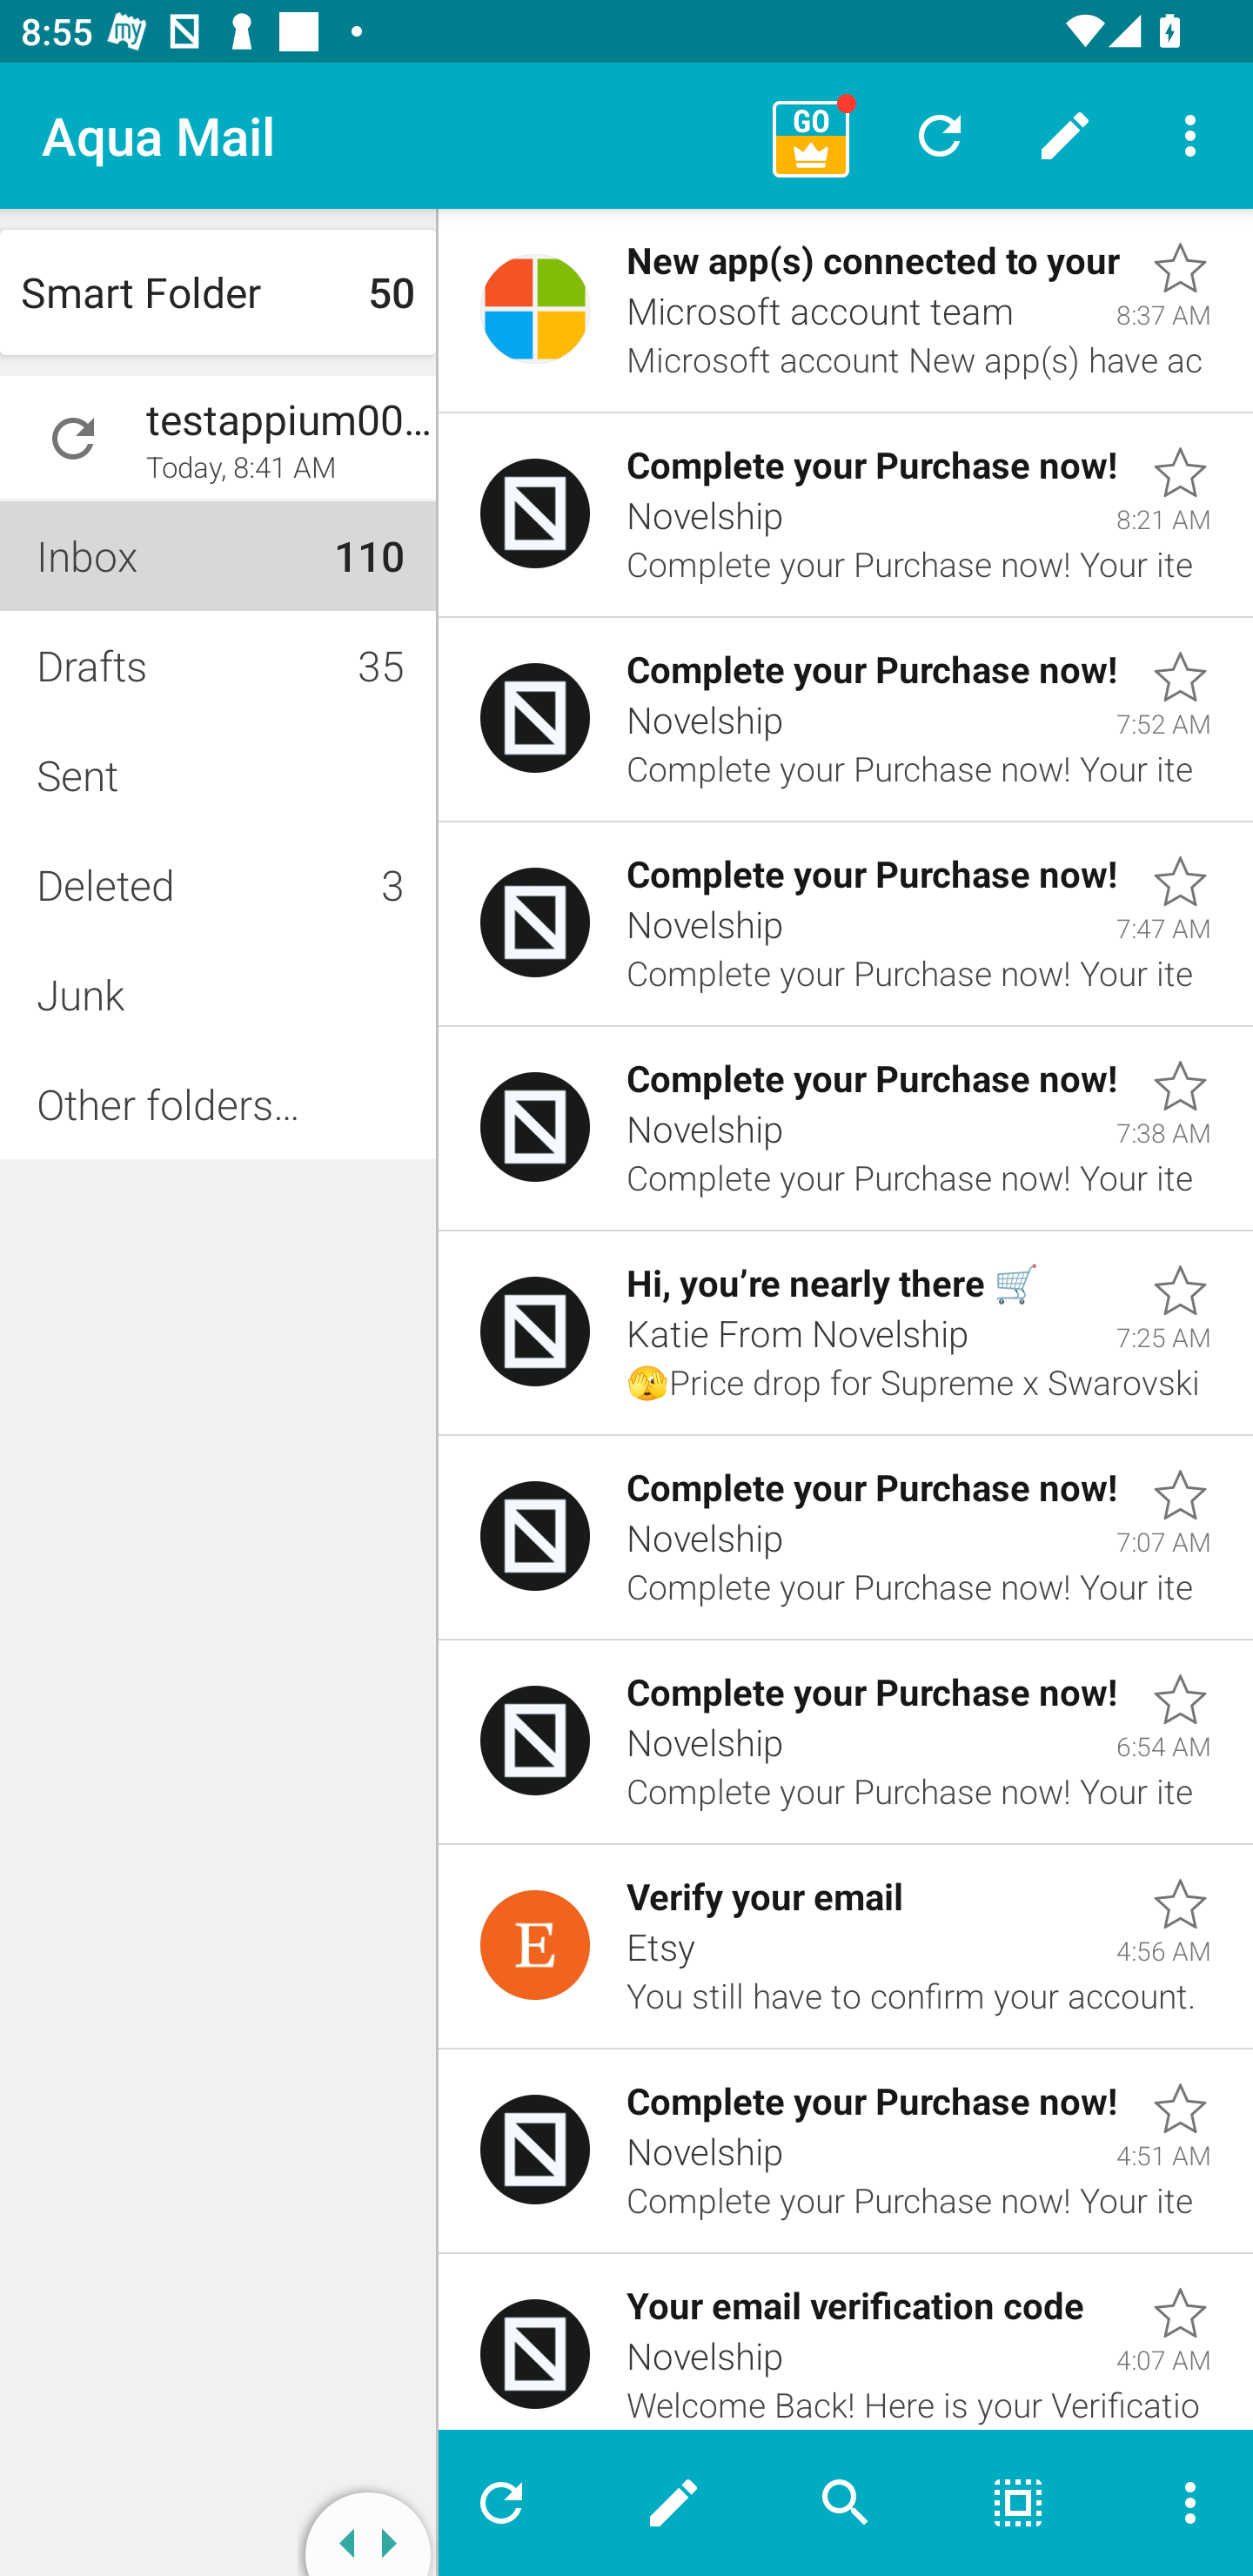 This screenshot has height=2576, width=1253. What do you see at coordinates (1065, 135) in the screenshot?
I see `New message` at bounding box center [1065, 135].